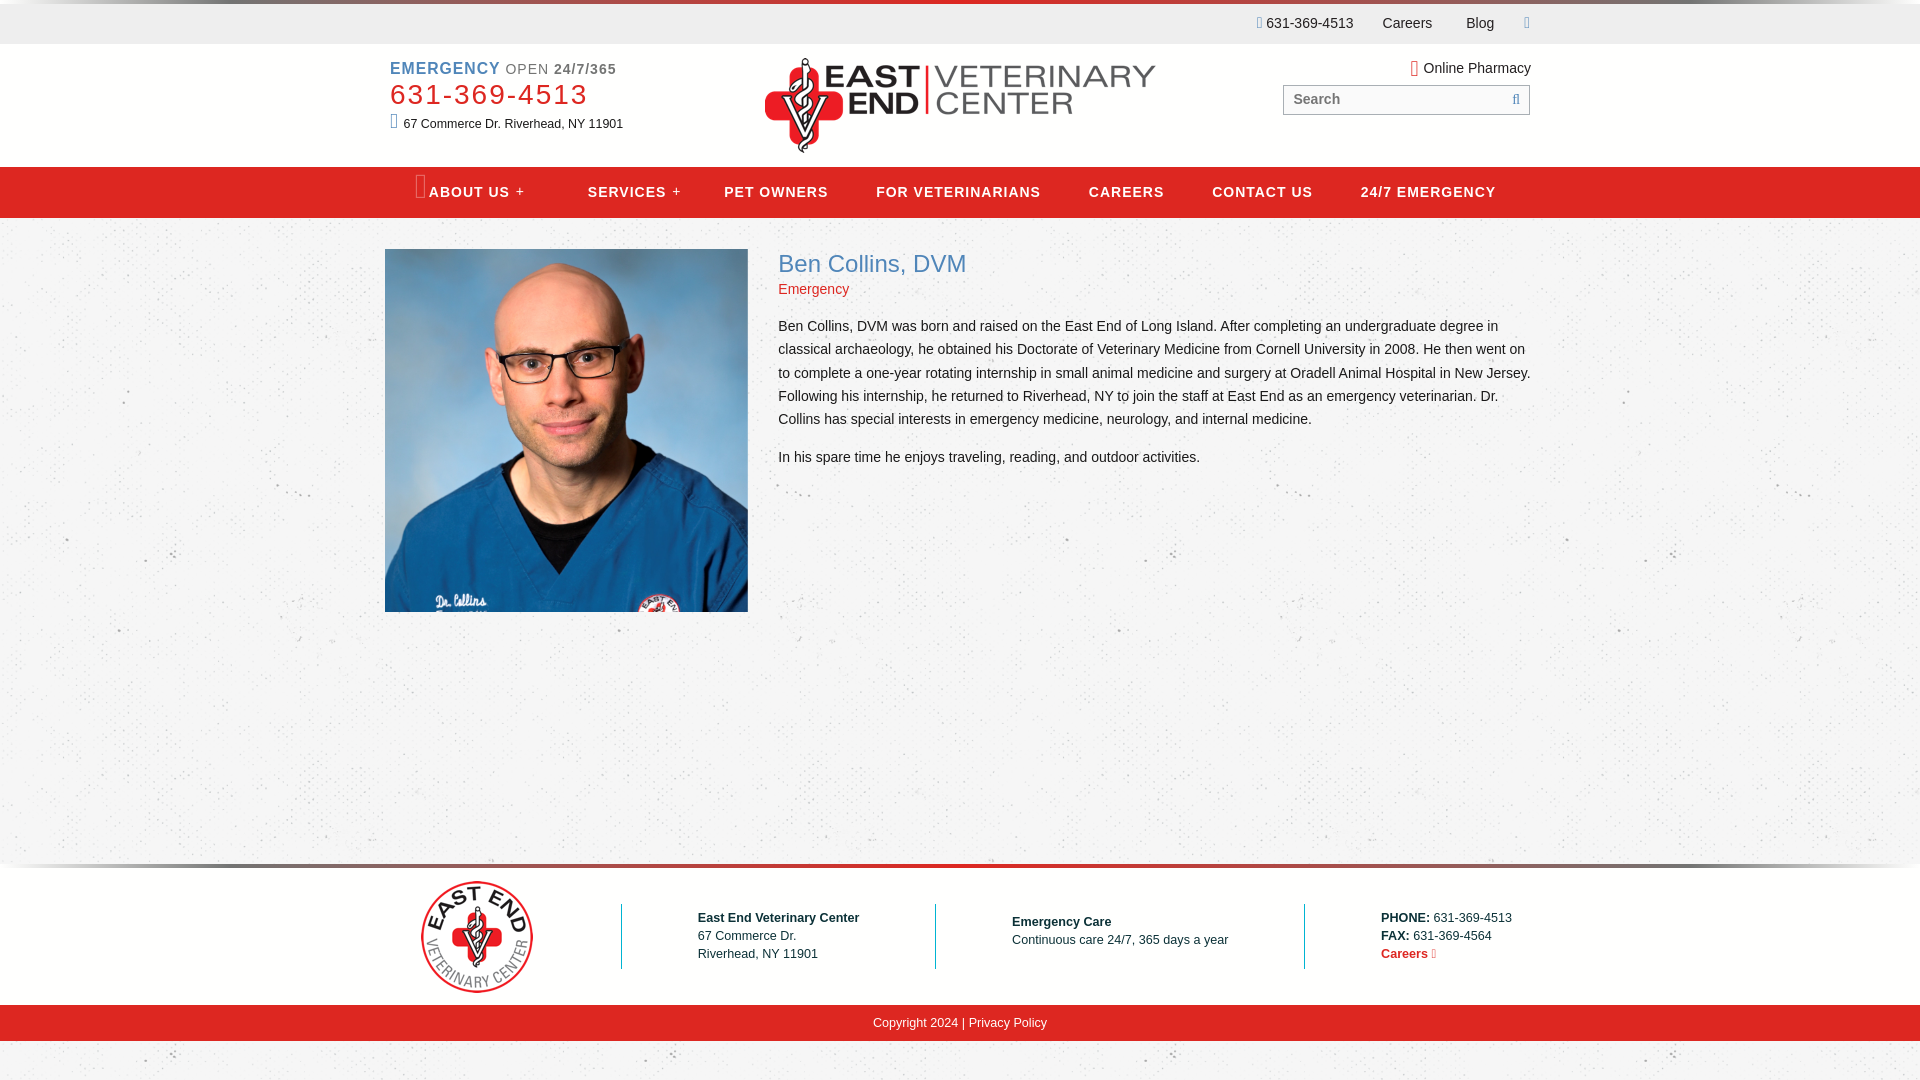 The height and width of the screenshot is (1080, 1920). What do you see at coordinates (776, 192) in the screenshot?
I see `PET OWNERS` at bounding box center [776, 192].